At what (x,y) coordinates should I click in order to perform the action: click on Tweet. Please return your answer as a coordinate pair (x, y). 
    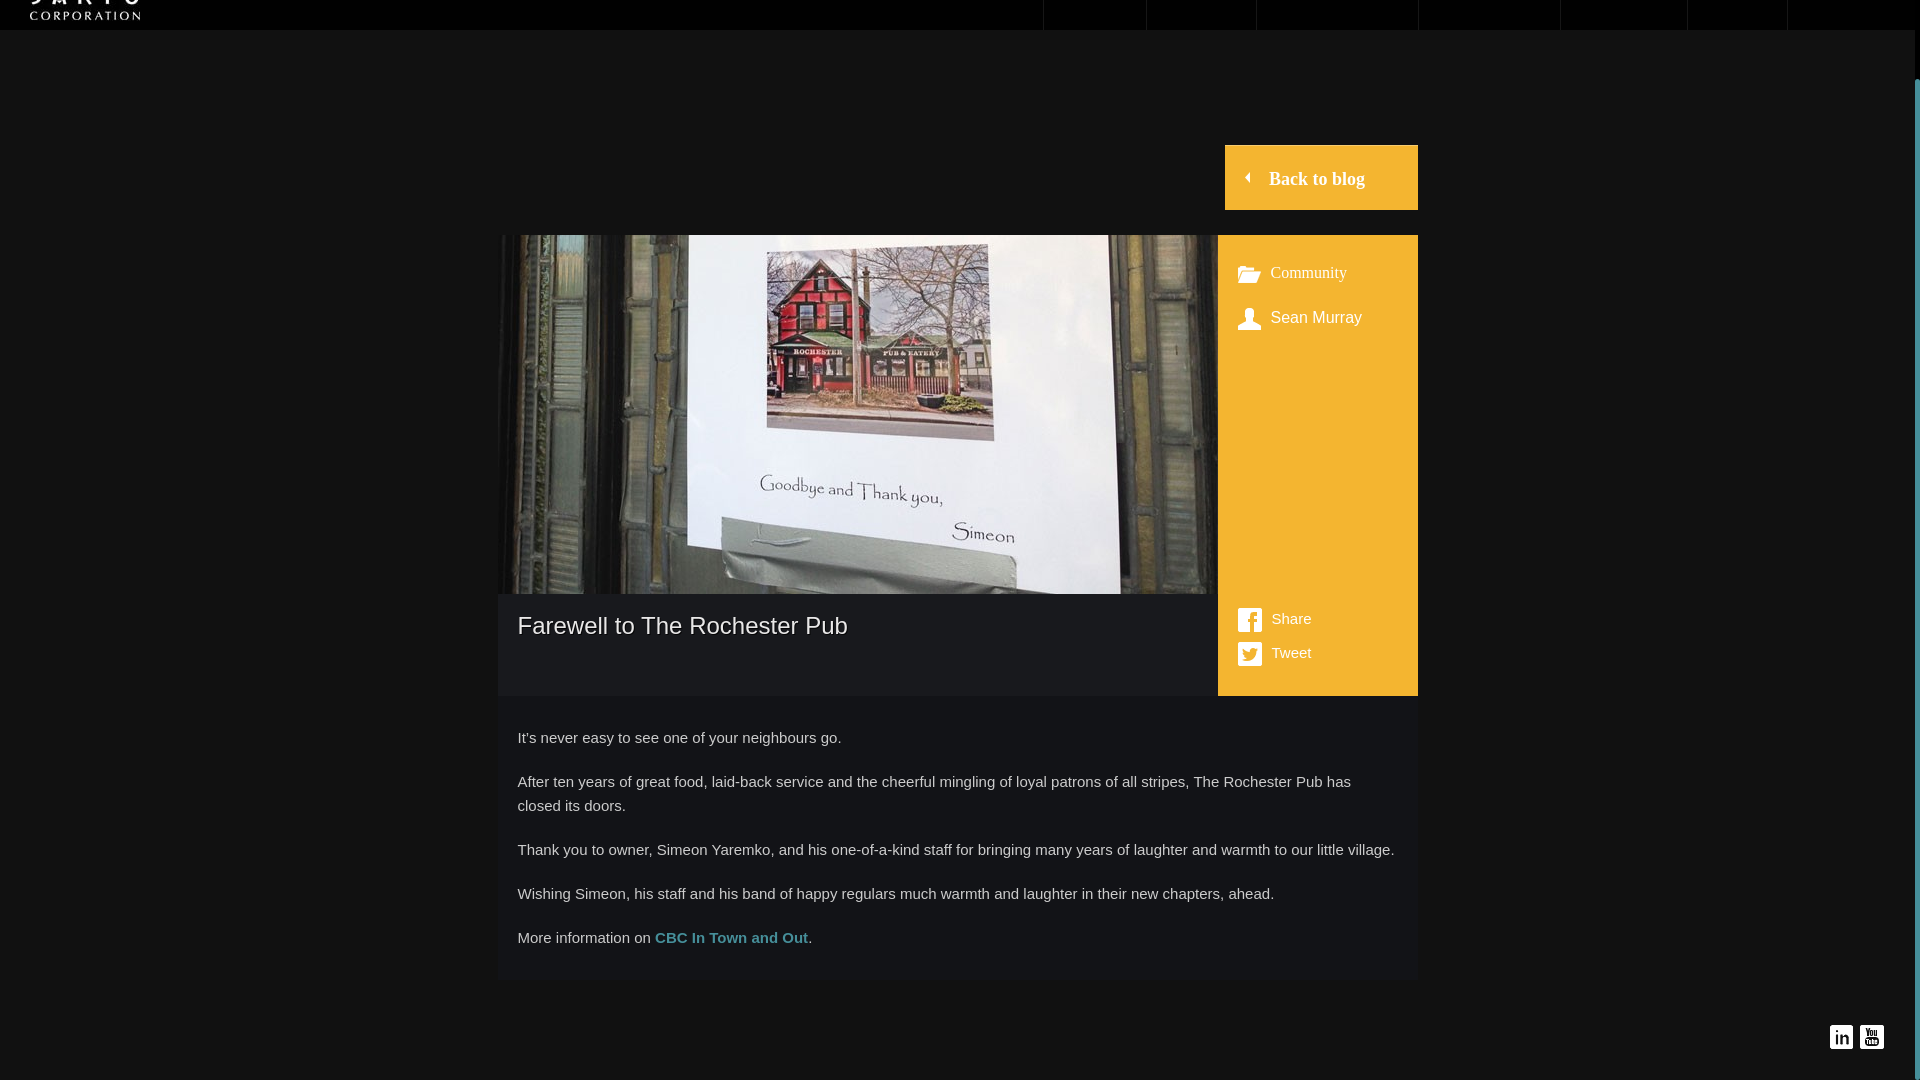
    Looking at the image, I should click on (1274, 654).